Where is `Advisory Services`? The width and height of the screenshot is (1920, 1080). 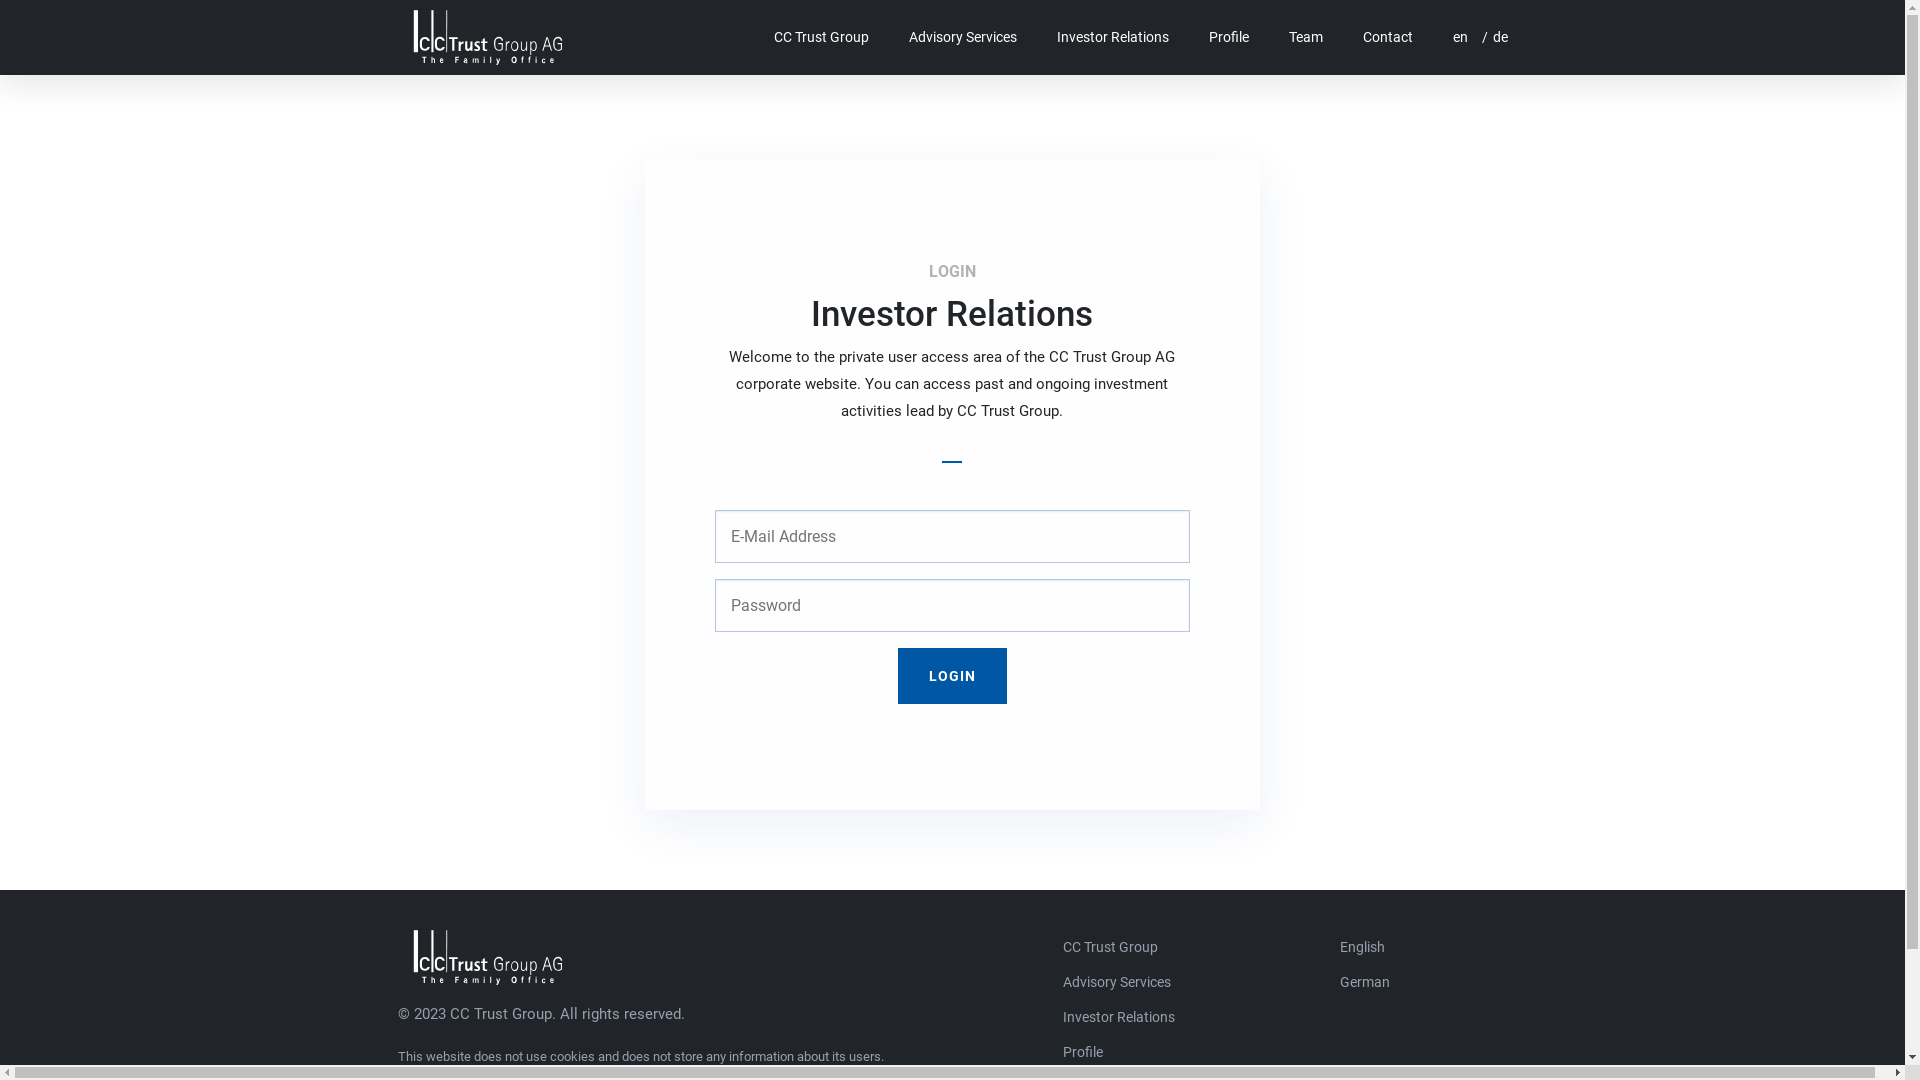
Advisory Services is located at coordinates (1116, 982).